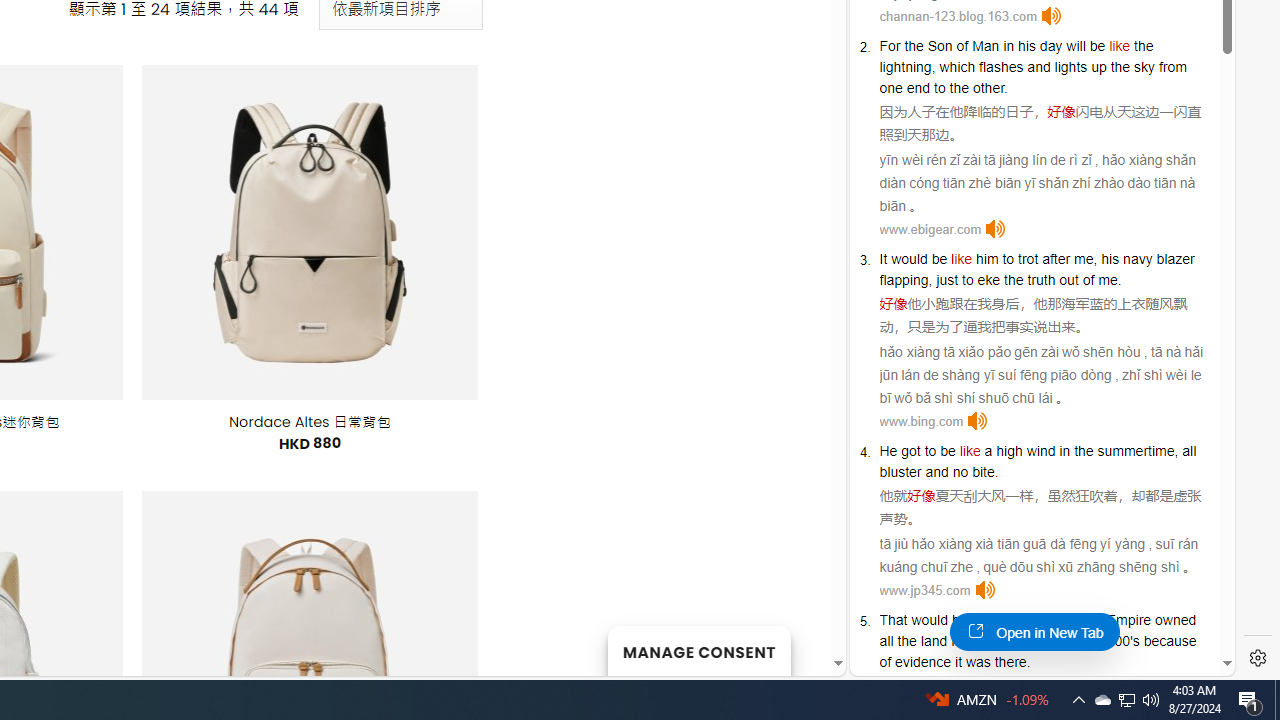  What do you see at coordinates (940, 46) in the screenshot?
I see `Son` at bounding box center [940, 46].